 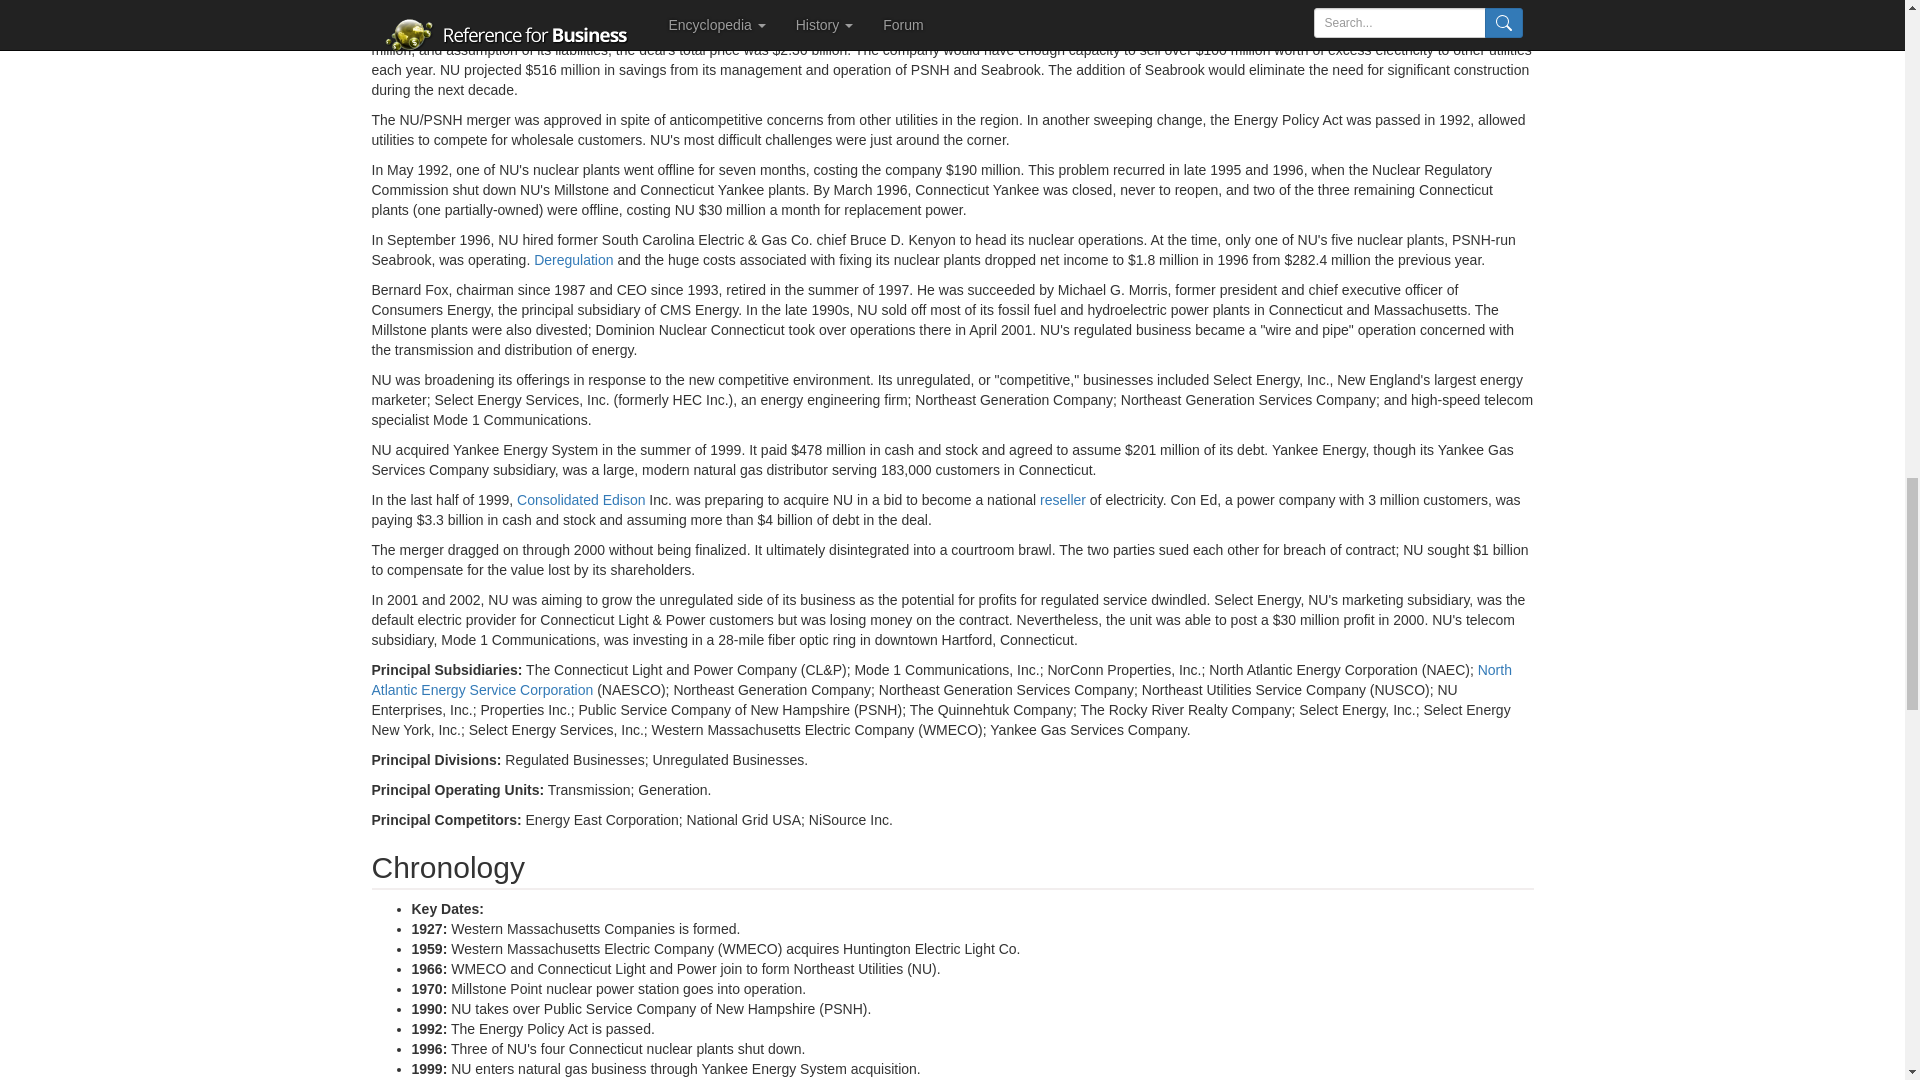 I want to click on View 'consolidated edison' definition from Wikipedia, so click(x=580, y=500).